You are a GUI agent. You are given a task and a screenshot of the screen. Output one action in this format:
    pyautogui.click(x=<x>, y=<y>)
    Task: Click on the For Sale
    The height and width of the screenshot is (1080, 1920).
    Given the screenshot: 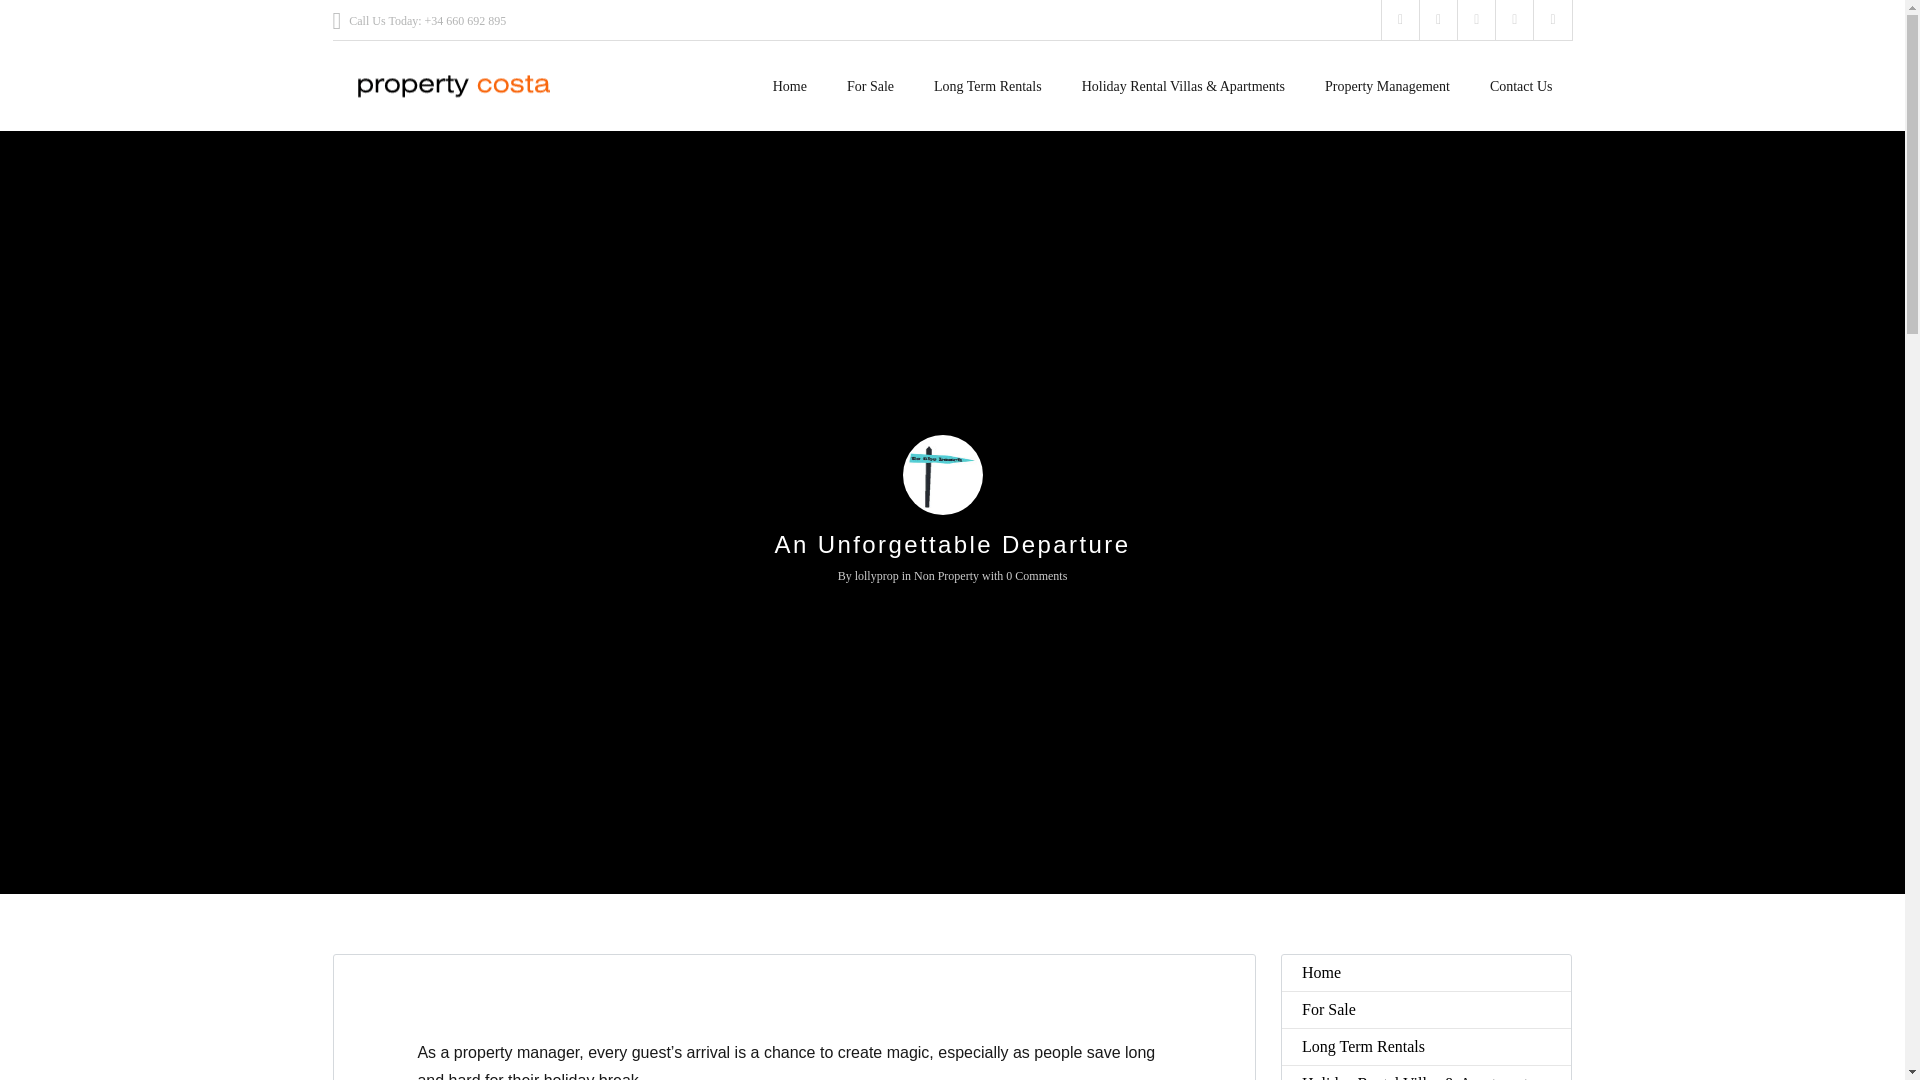 What is the action you would take?
    pyautogui.click(x=870, y=76)
    